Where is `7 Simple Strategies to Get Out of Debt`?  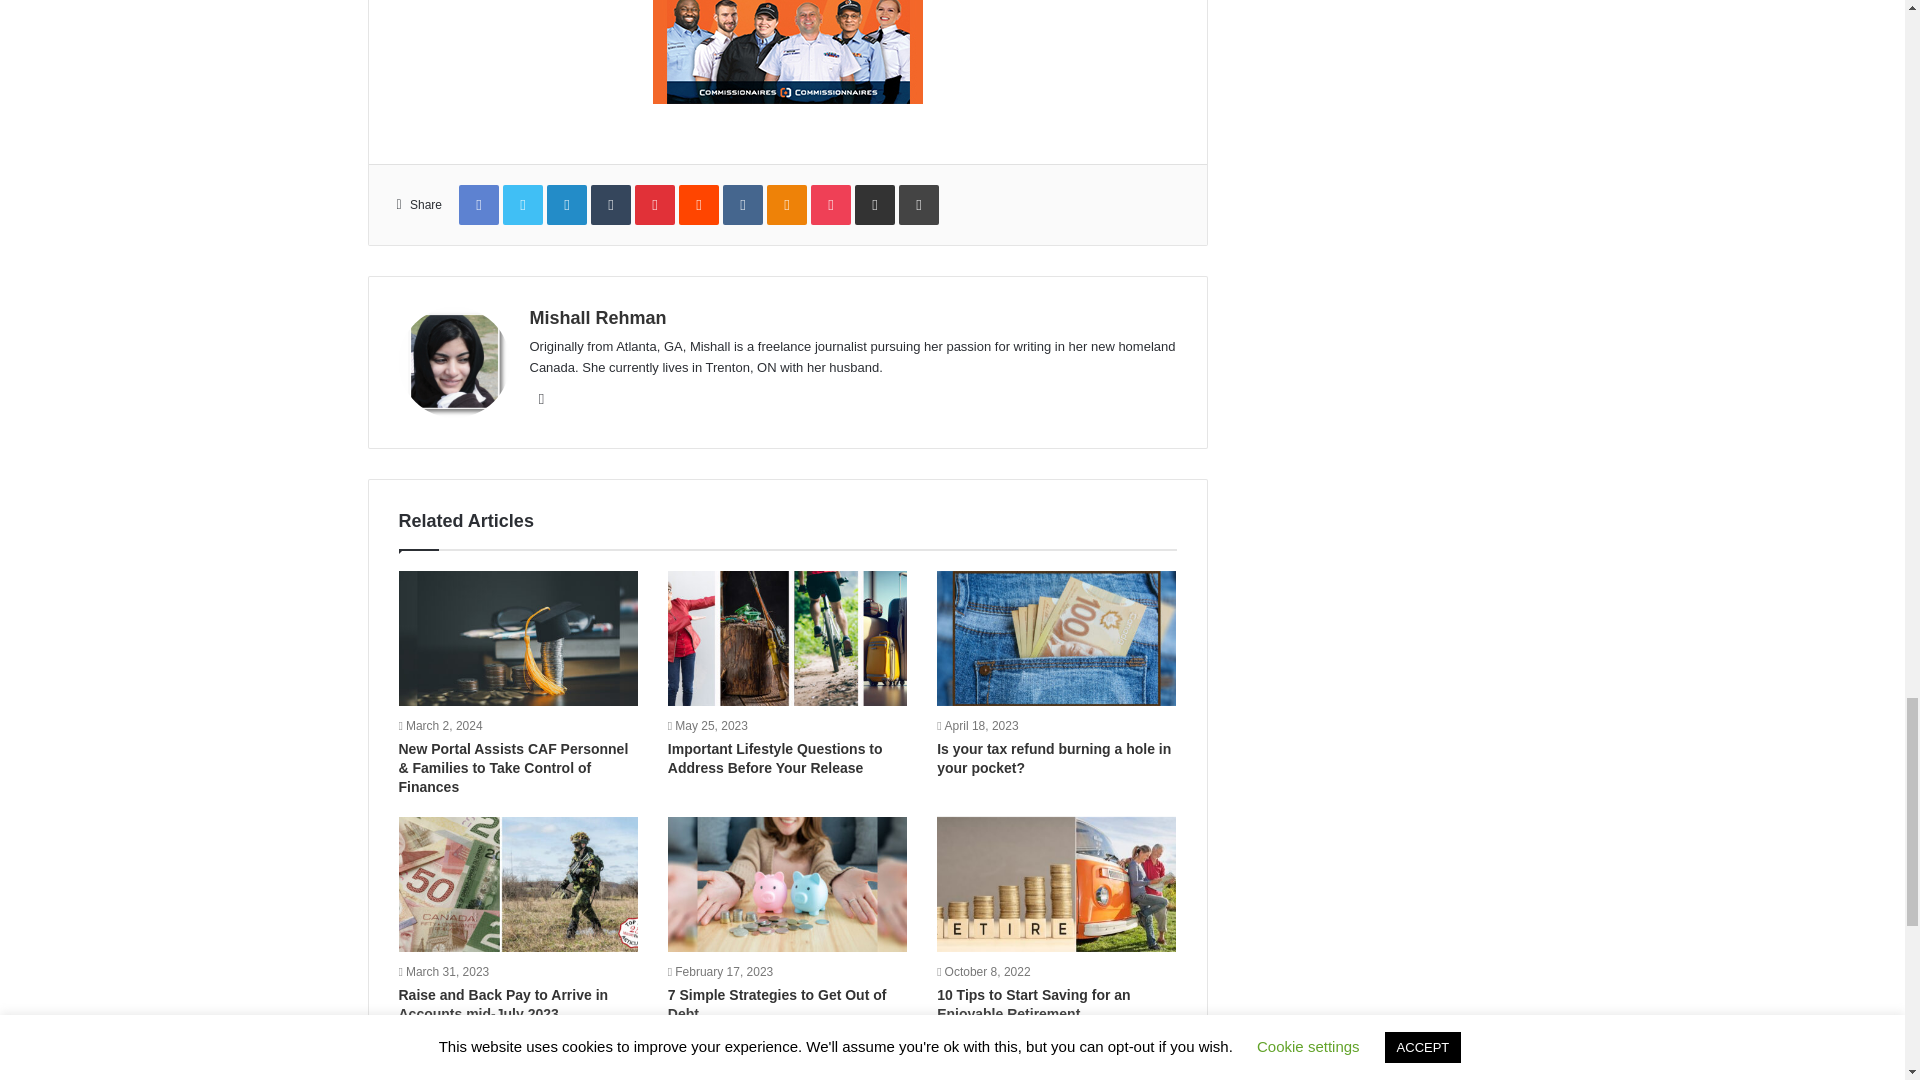
7 Simple Strategies to Get Out of Debt is located at coordinates (778, 1004).